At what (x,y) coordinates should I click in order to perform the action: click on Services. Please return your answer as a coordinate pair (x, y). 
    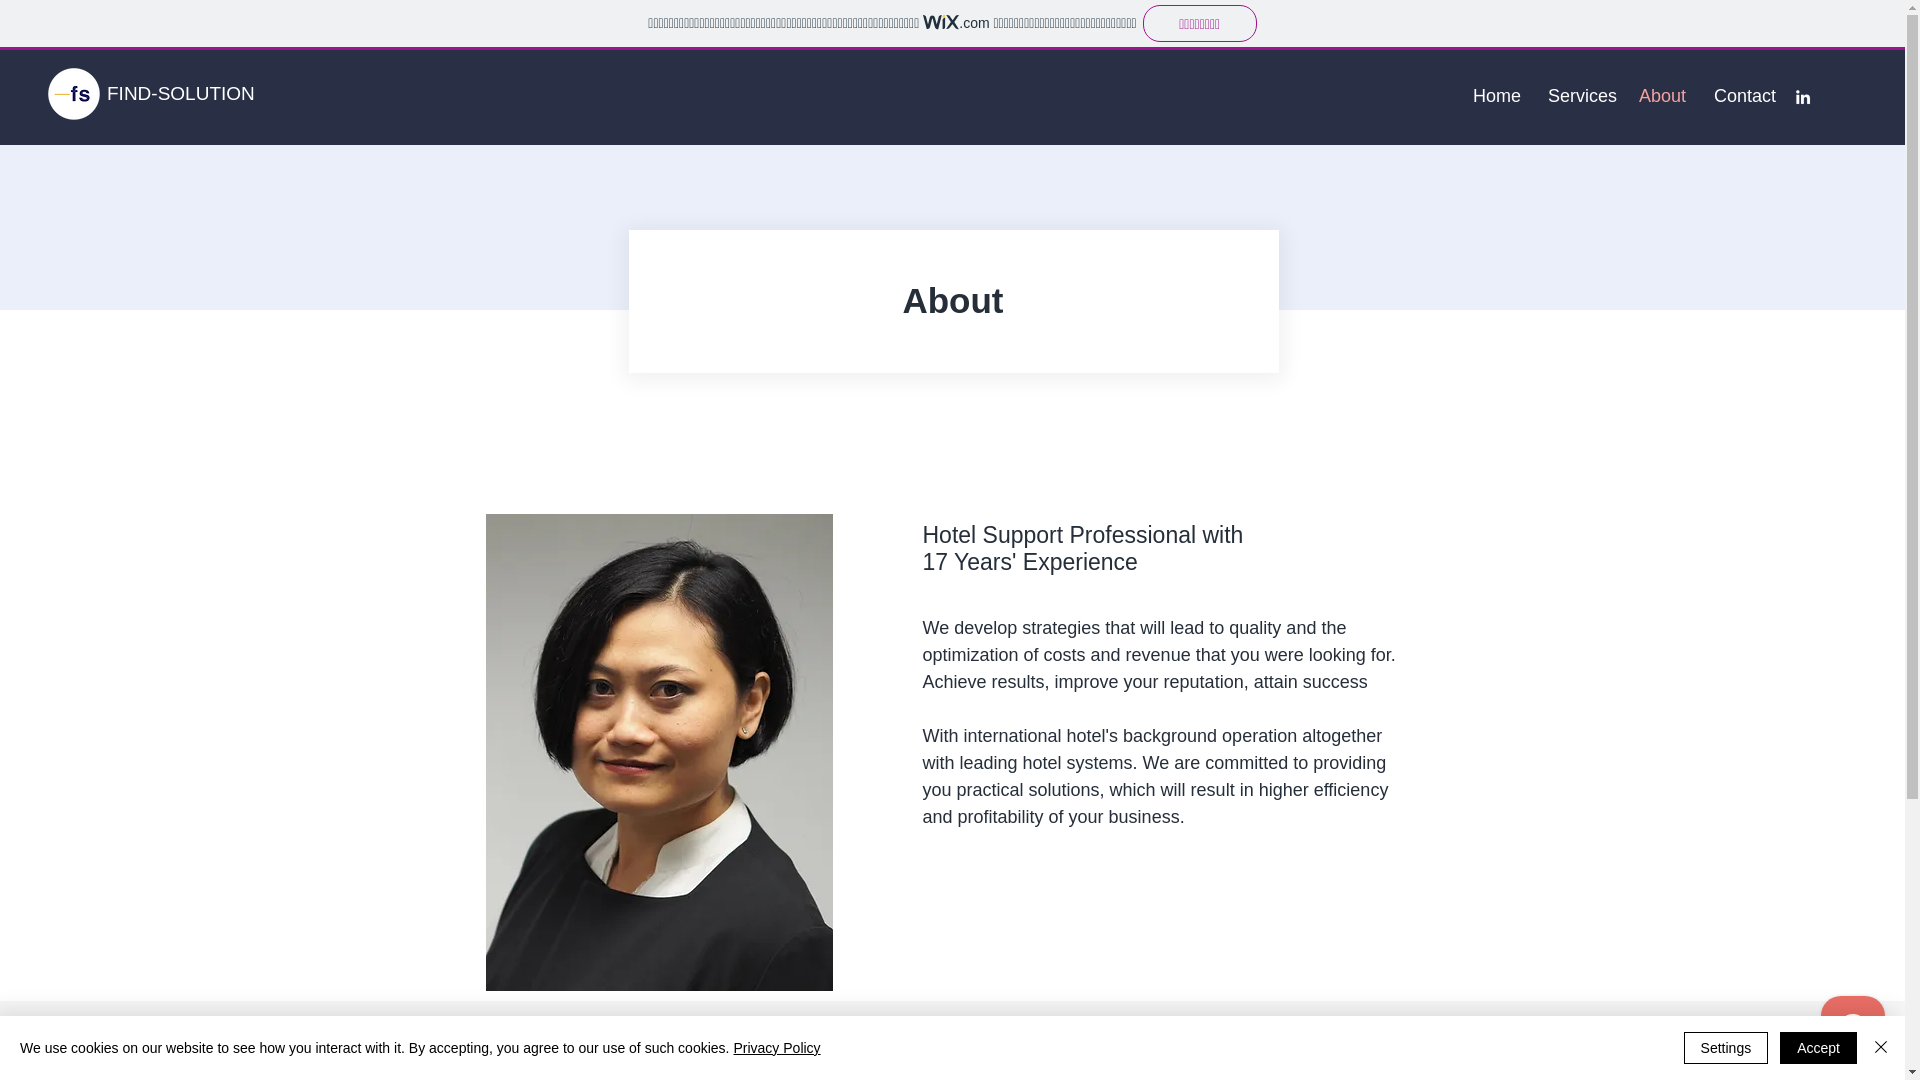
    Looking at the image, I should click on (1578, 96).